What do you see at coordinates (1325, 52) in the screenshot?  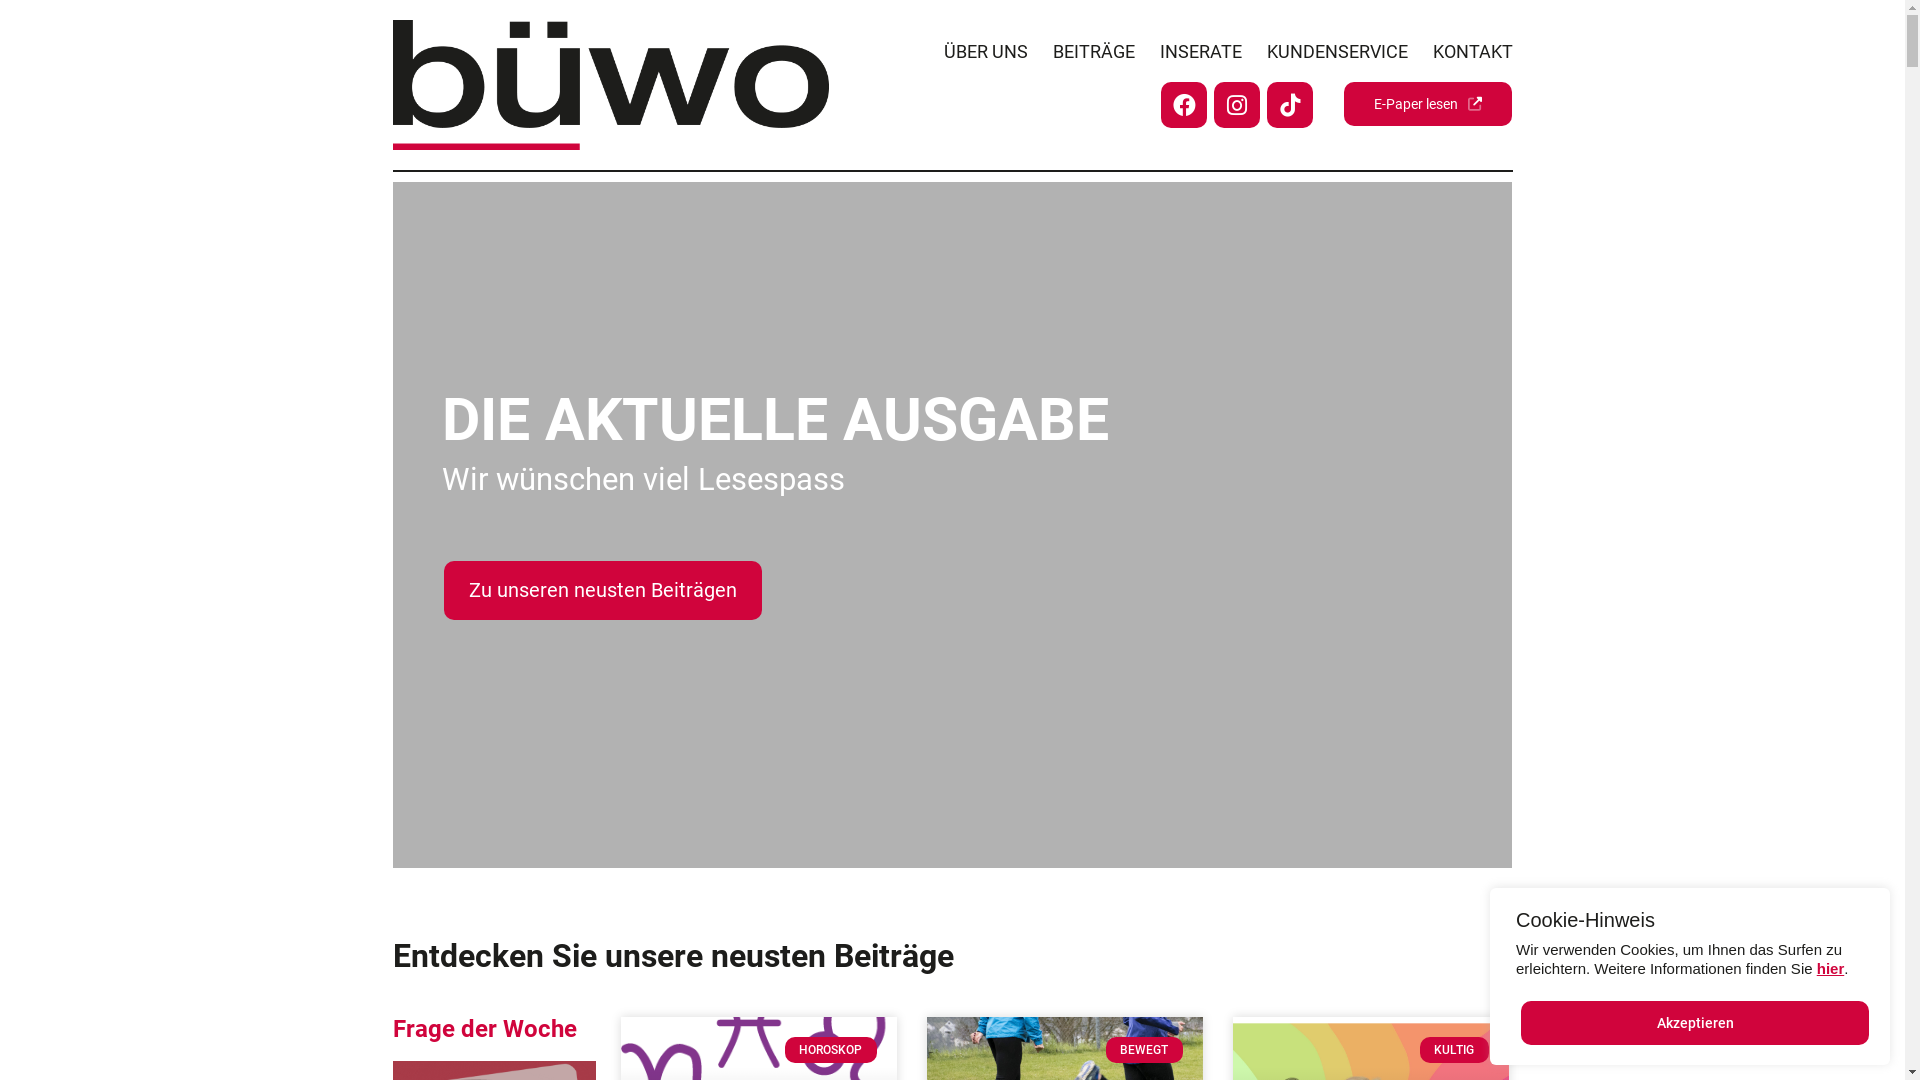 I see `KUNDENSERVICE` at bounding box center [1325, 52].